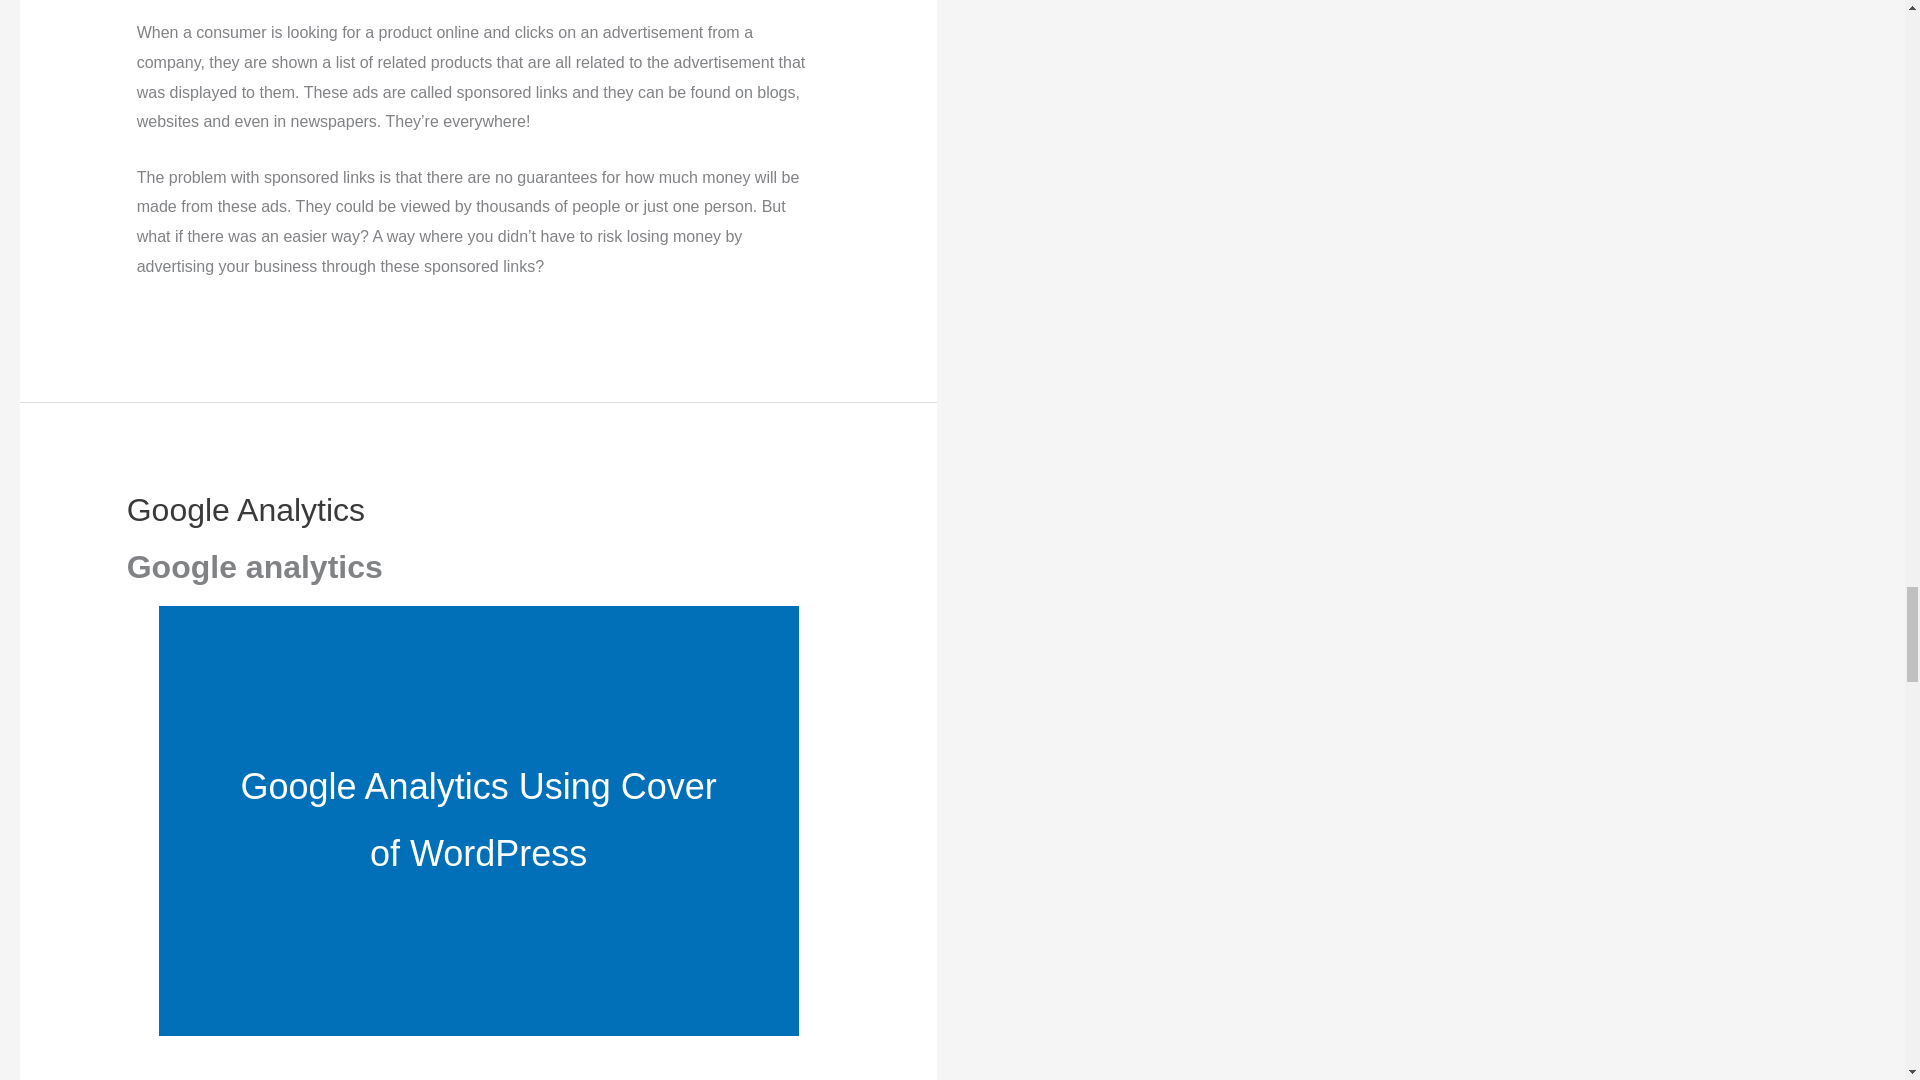 The image size is (1920, 1080). Describe the element at coordinates (245, 510) in the screenshot. I see `Google Analytics` at that location.